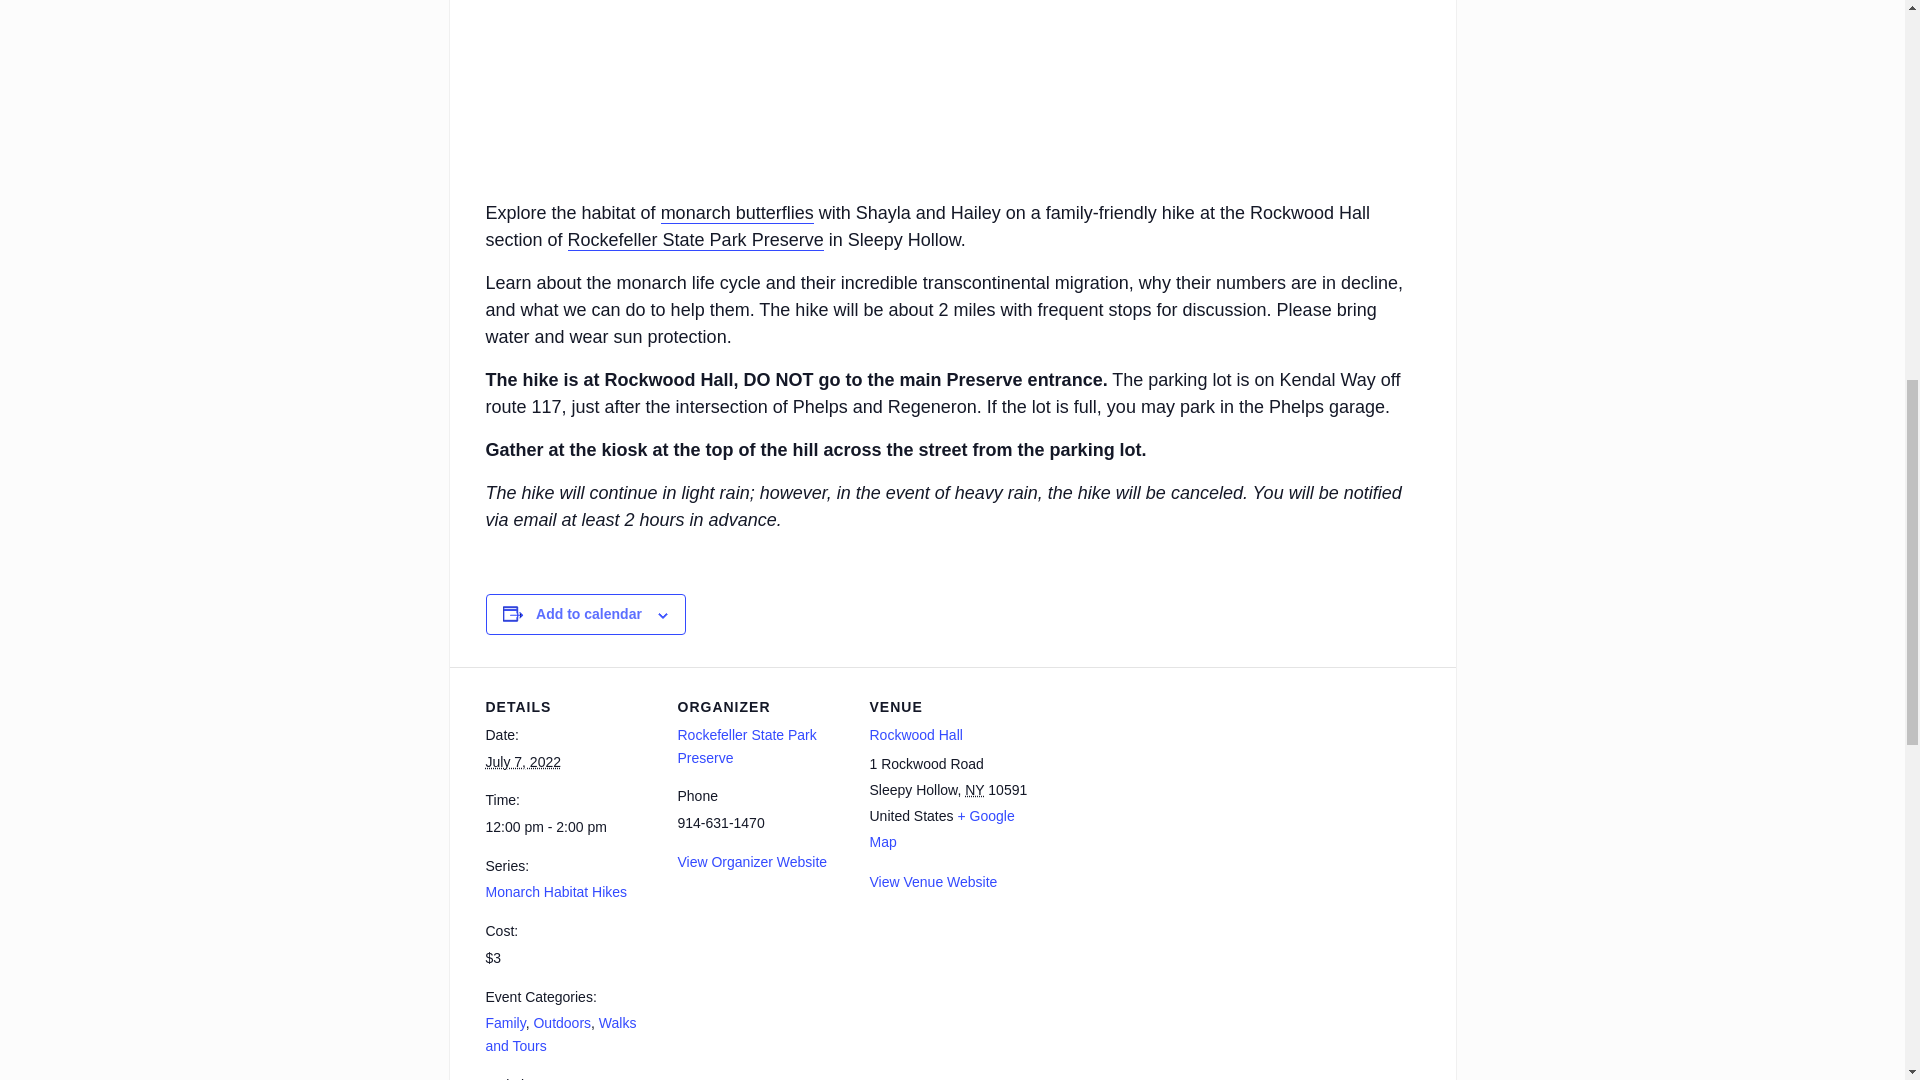 The height and width of the screenshot is (1080, 1920). What do you see at coordinates (974, 790) in the screenshot?
I see `New York` at bounding box center [974, 790].